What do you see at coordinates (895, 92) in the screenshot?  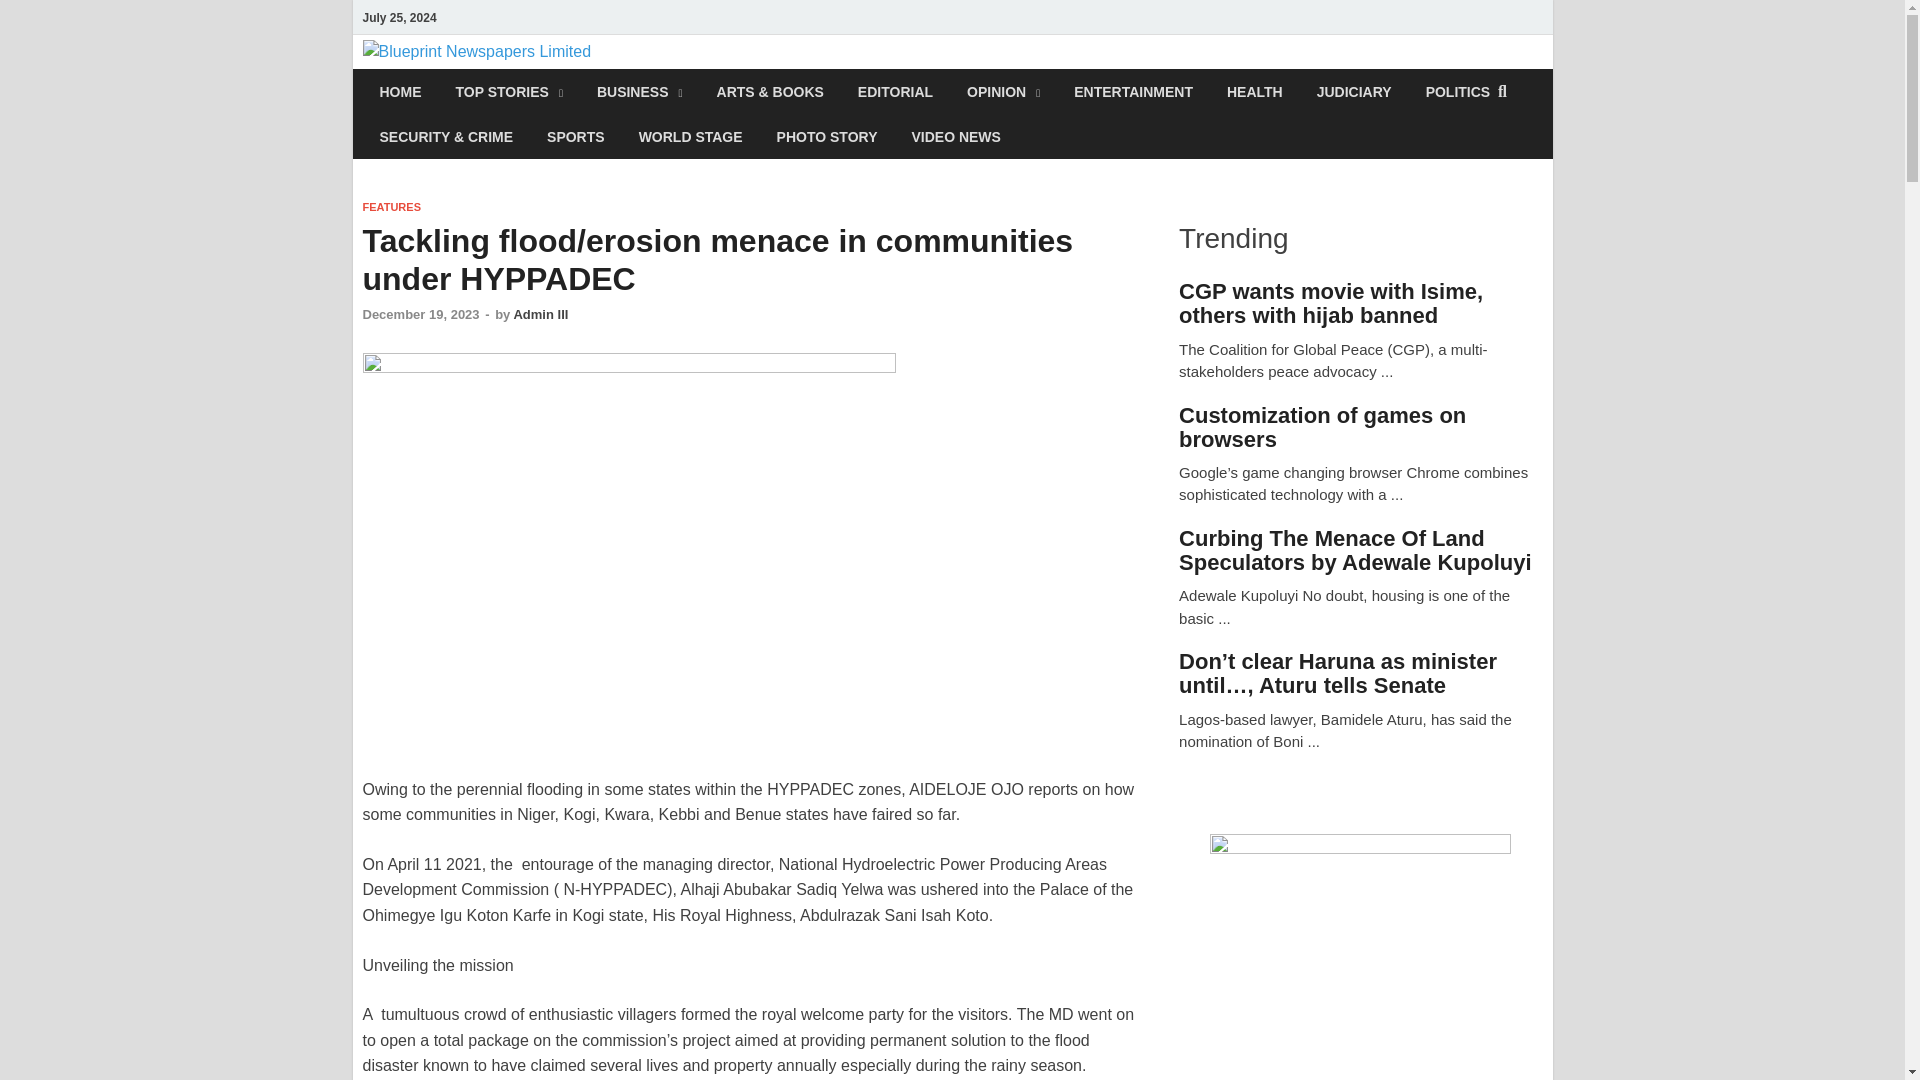 I see `EDITORIAL` at bounding box center [895, 92].